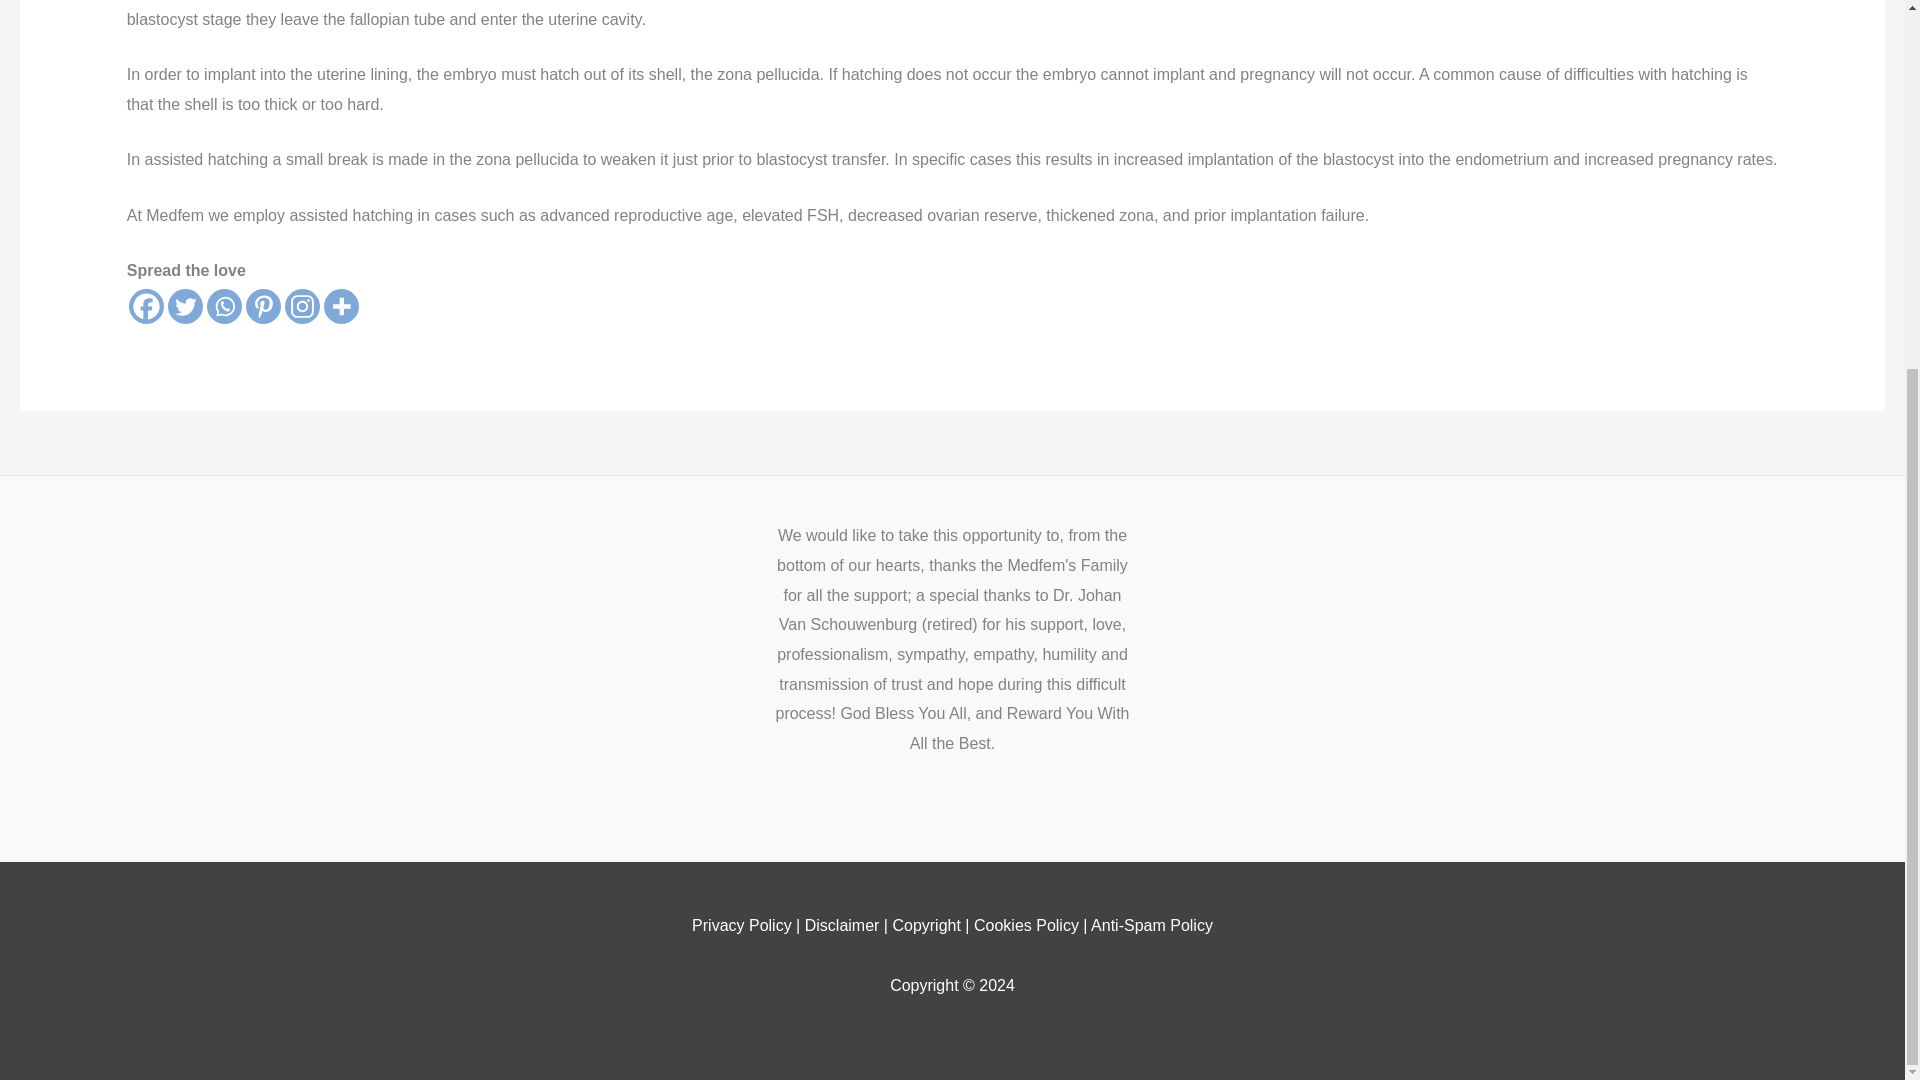  What do you see at coordinates (262, 306) in the screenshot?
I see `Pinterest` at bounding box center [262, 306].